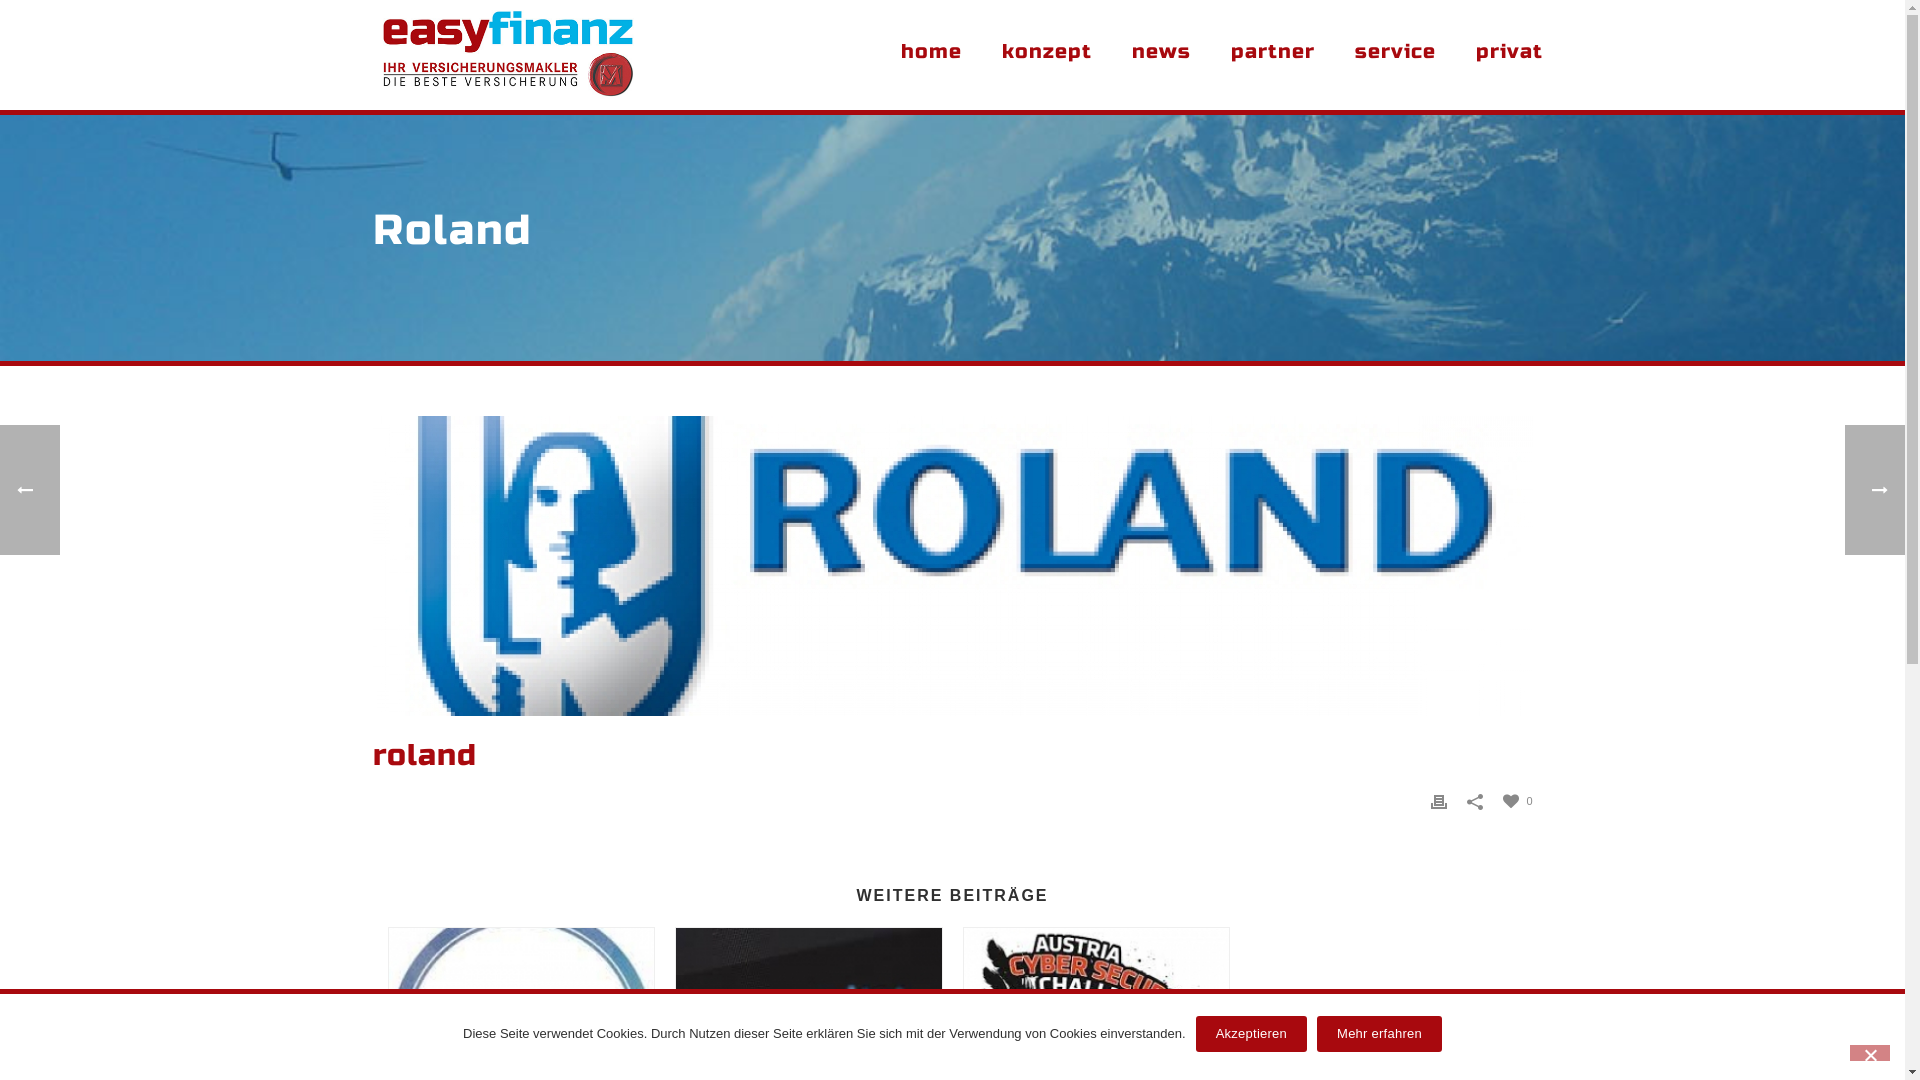  What do you see at coordinates (1518, 800) in the screenshot?
I see `  0` at bounding box center [1518, 800].